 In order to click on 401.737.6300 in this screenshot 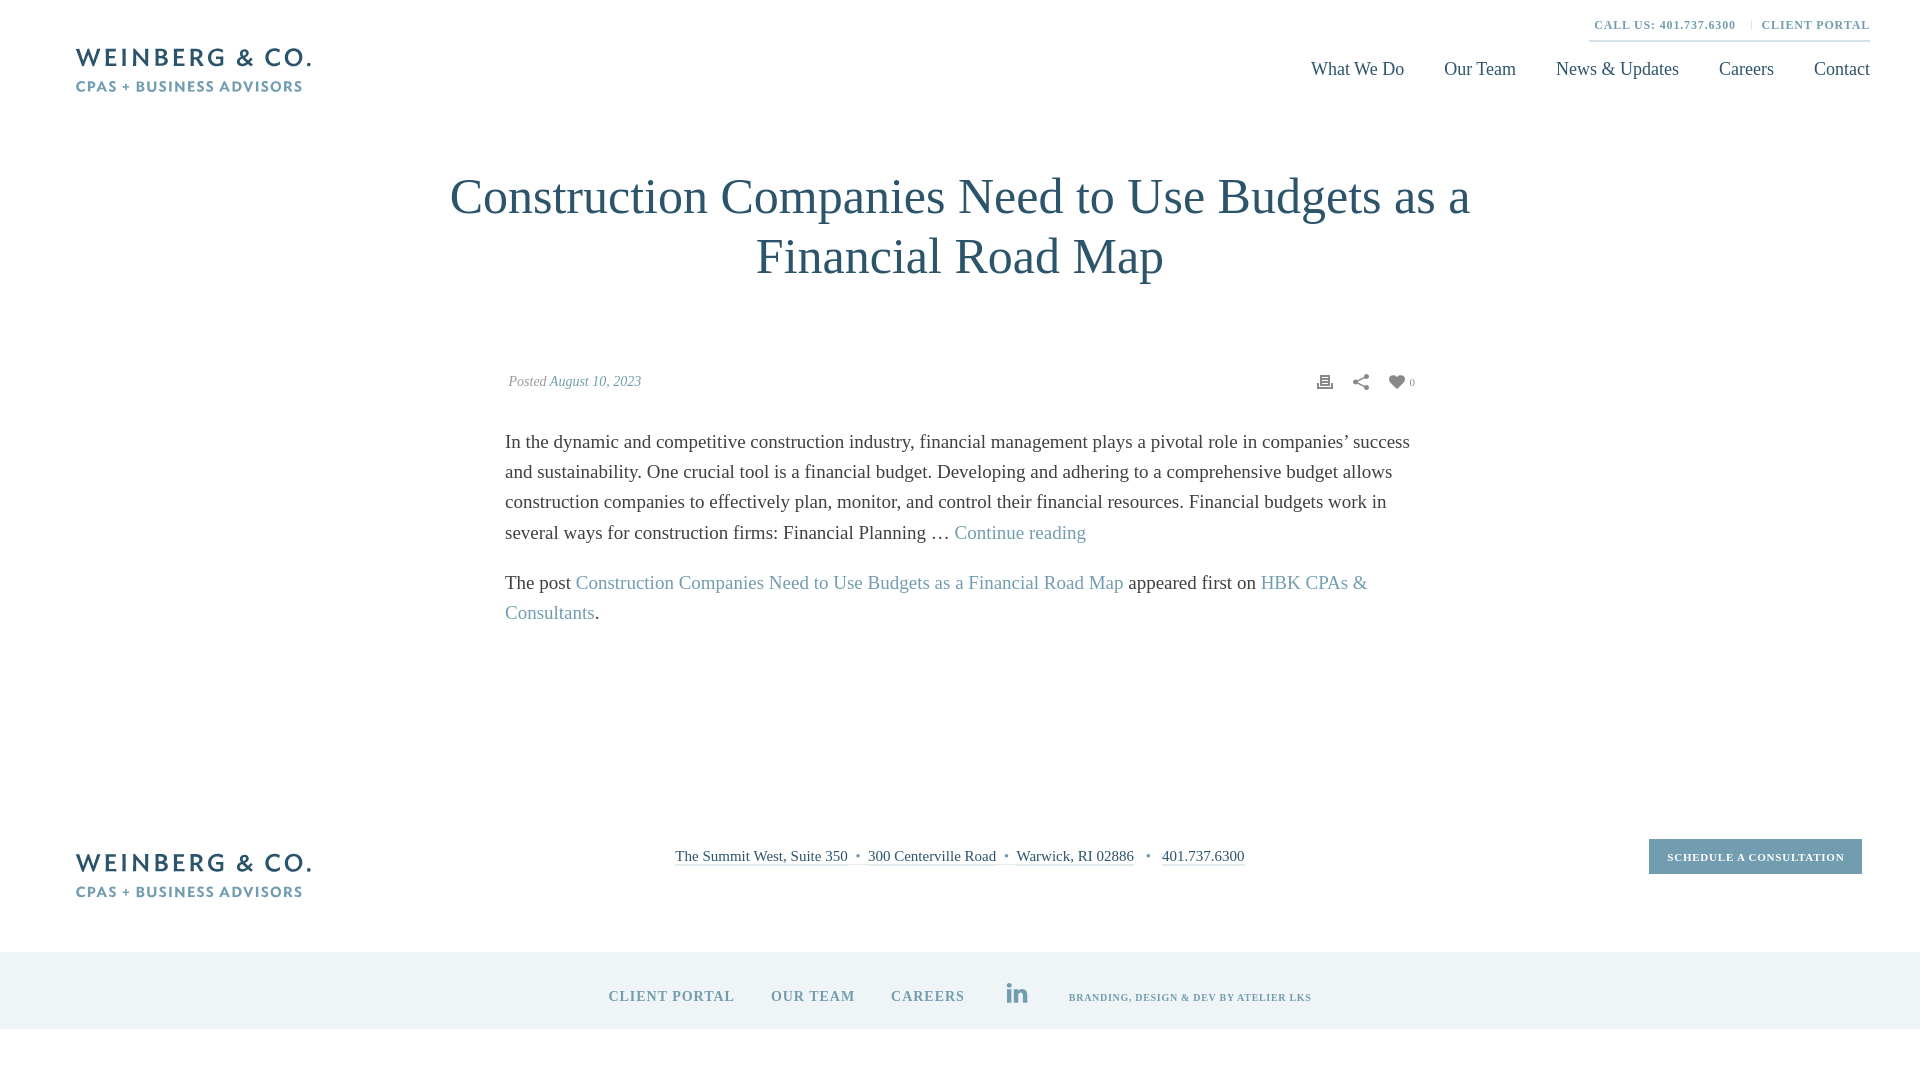, I will do `click(1202, 856)`.